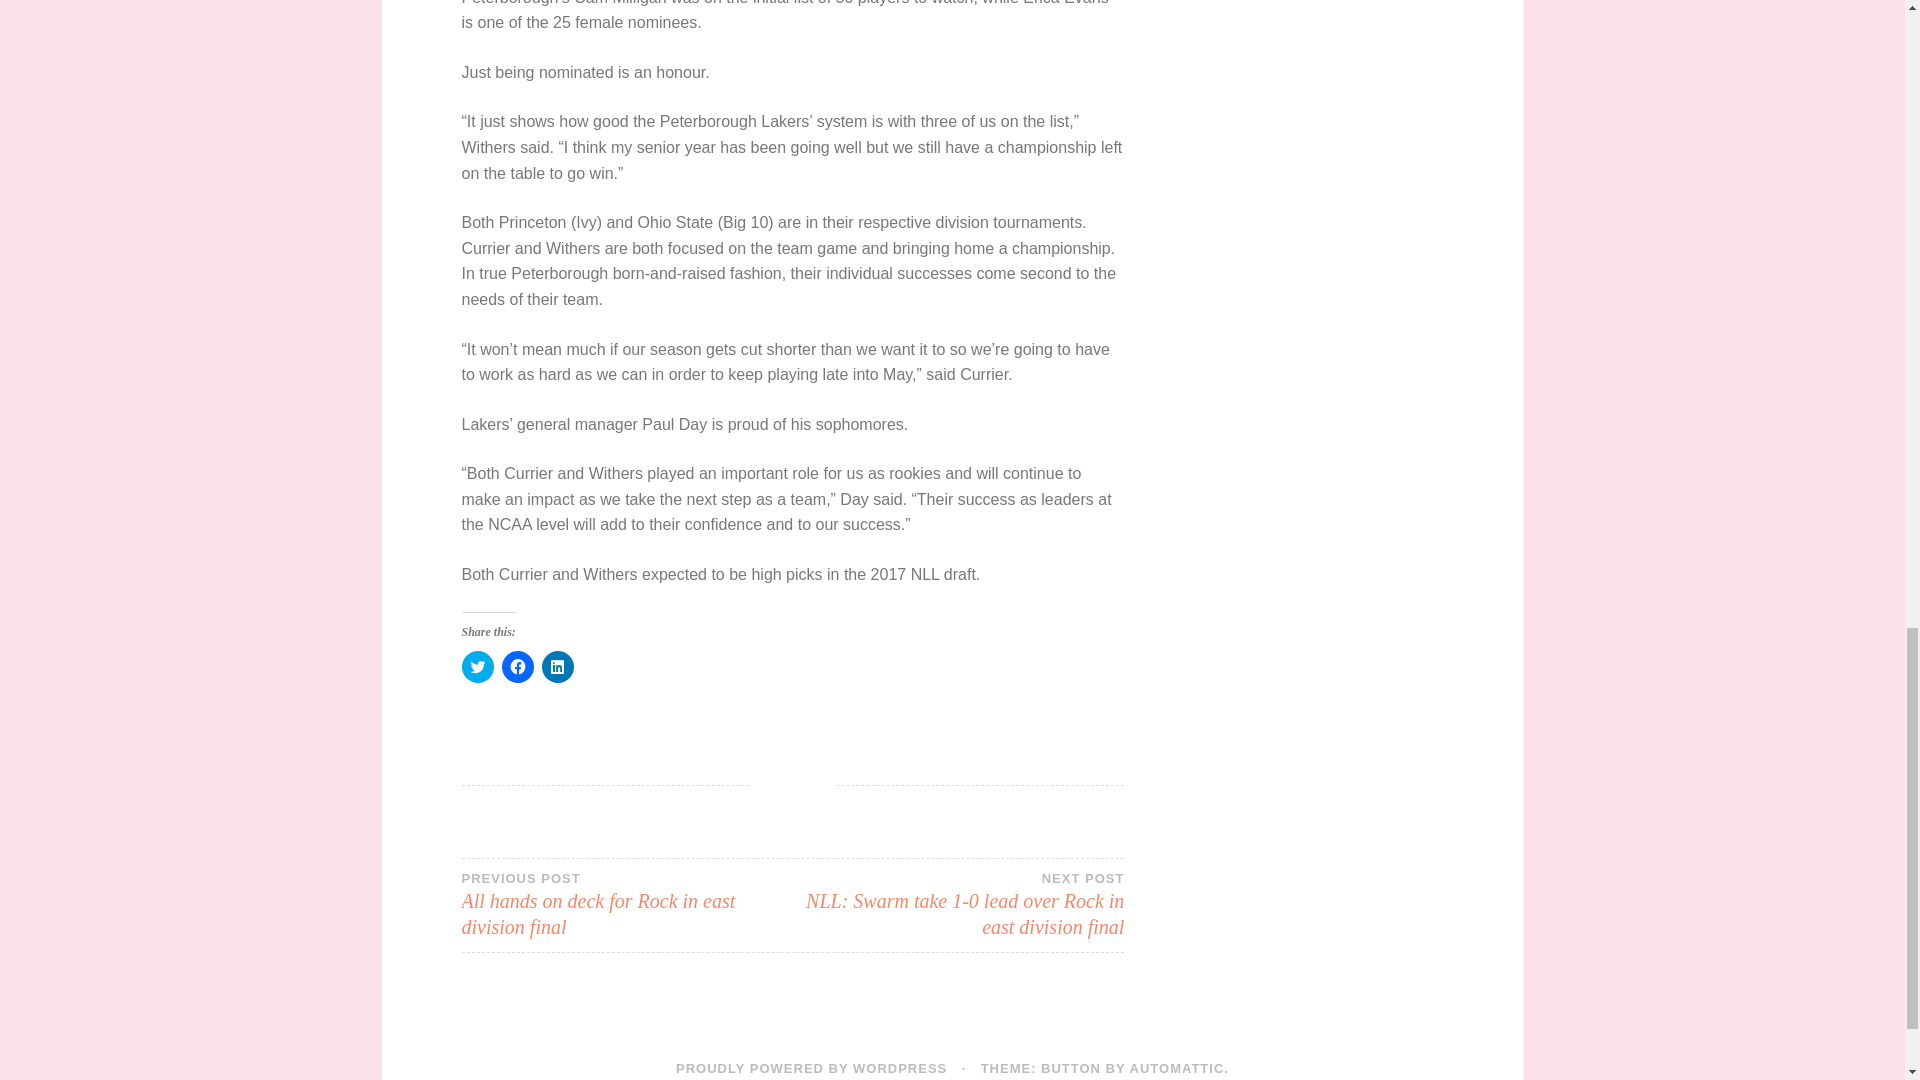 The height and width of the screenshot is (1080, 1920). What do you see at coordinates (1177, 1068) in the screenshot?
I see `AUTOMATTIC` at bounding box center [1177, 1068].